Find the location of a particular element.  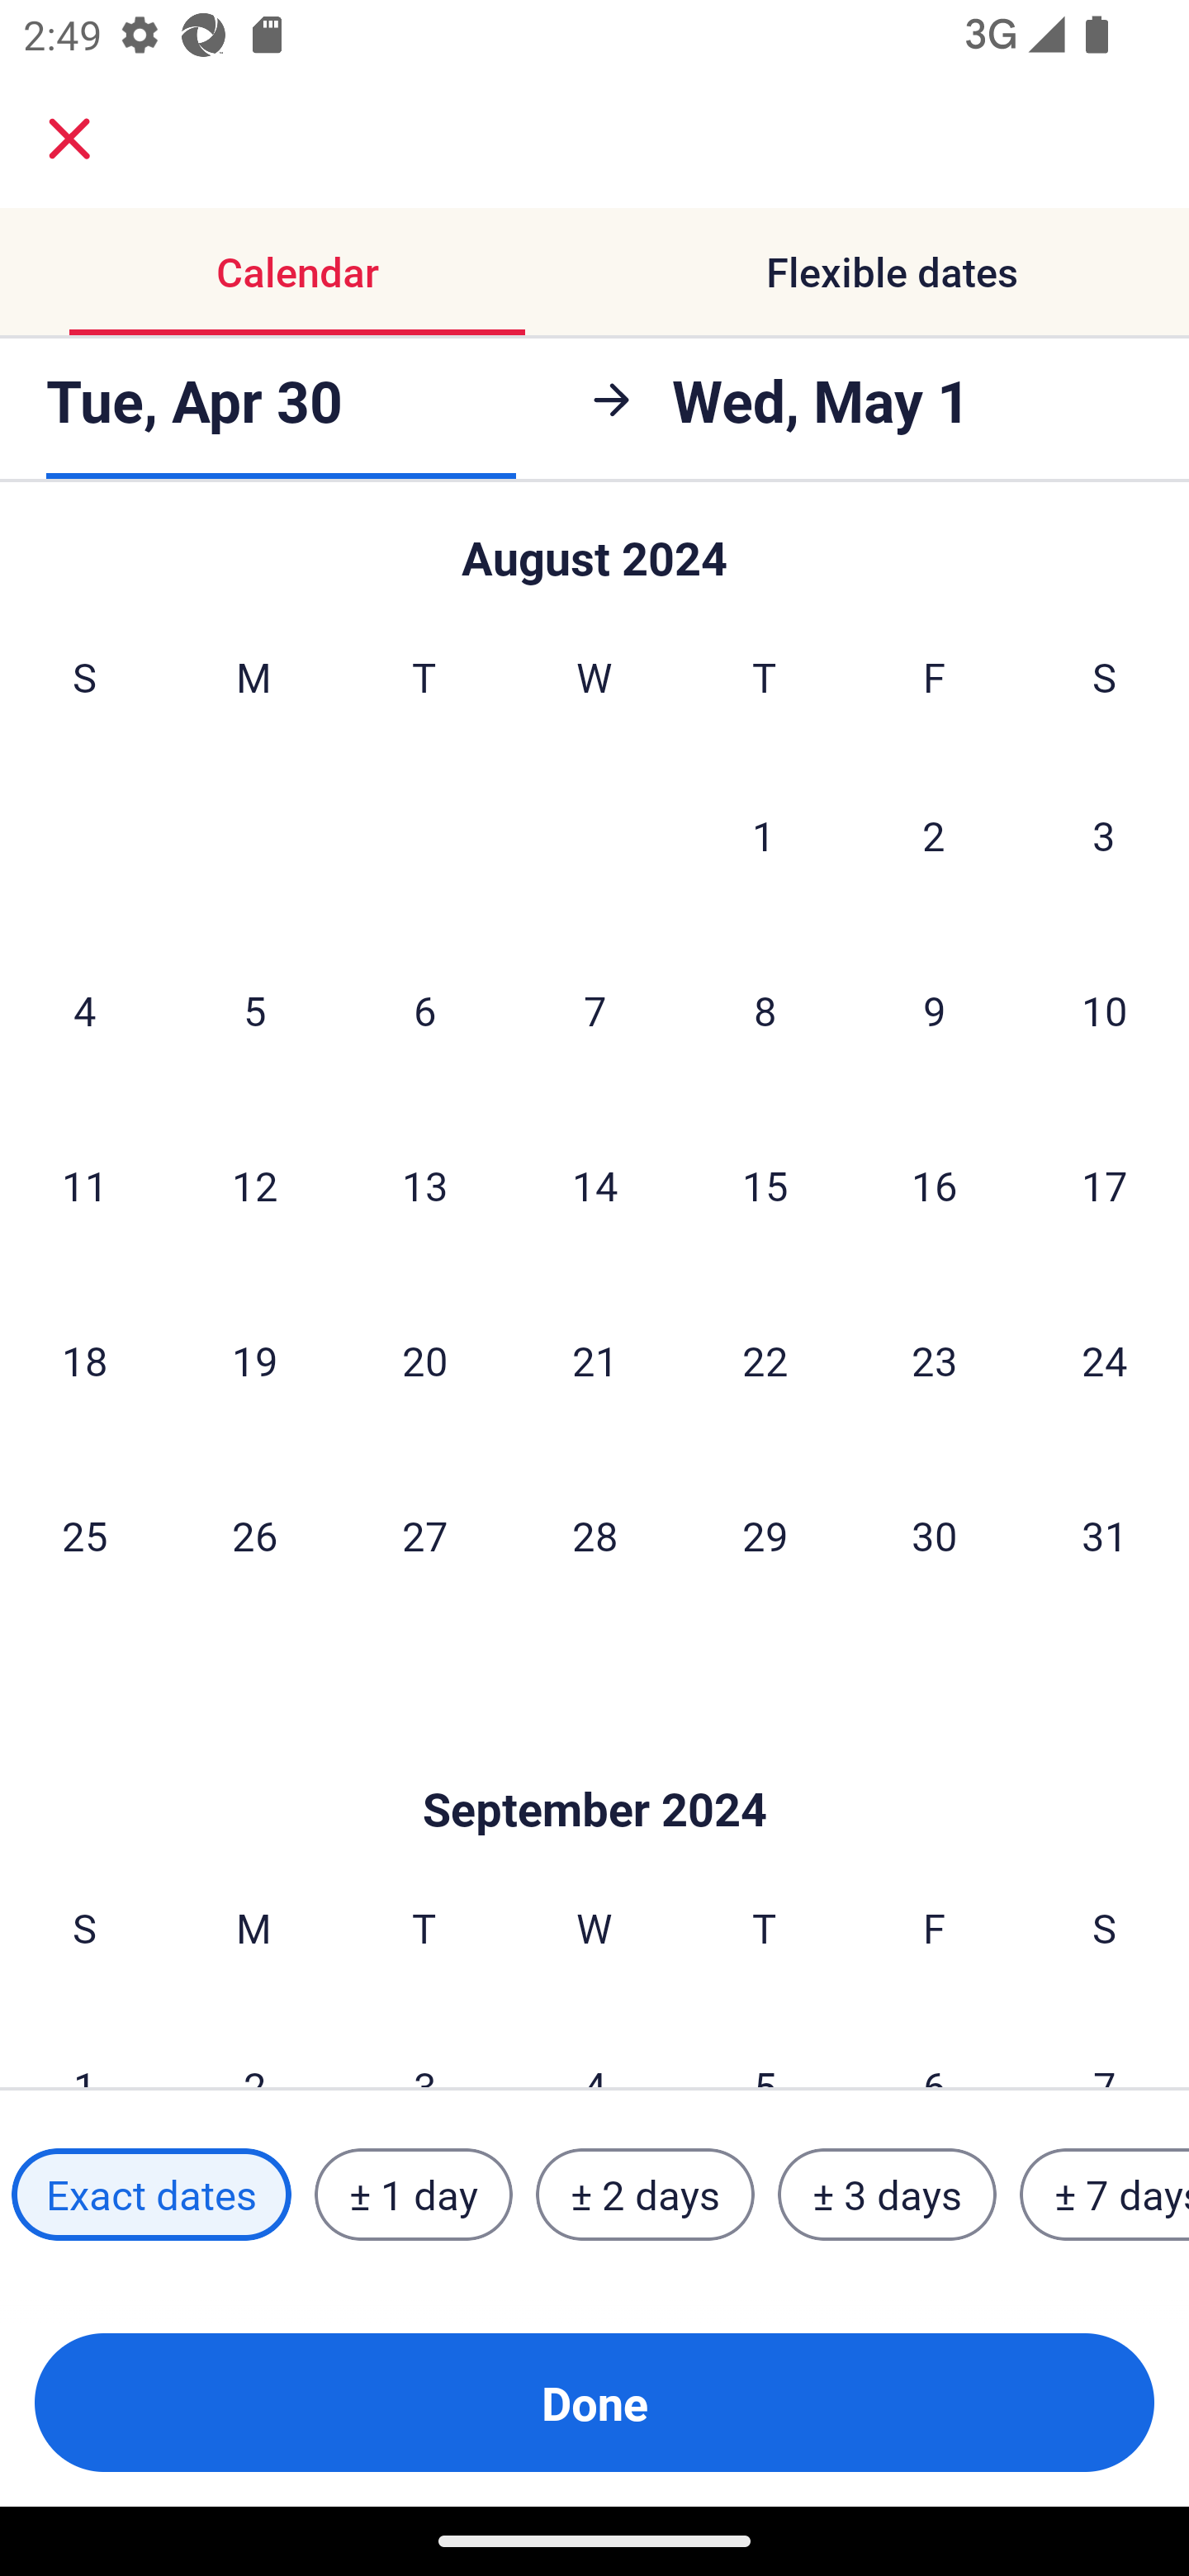

26 Monday, August 26, 2024 is located at coordinates (254, 1535).